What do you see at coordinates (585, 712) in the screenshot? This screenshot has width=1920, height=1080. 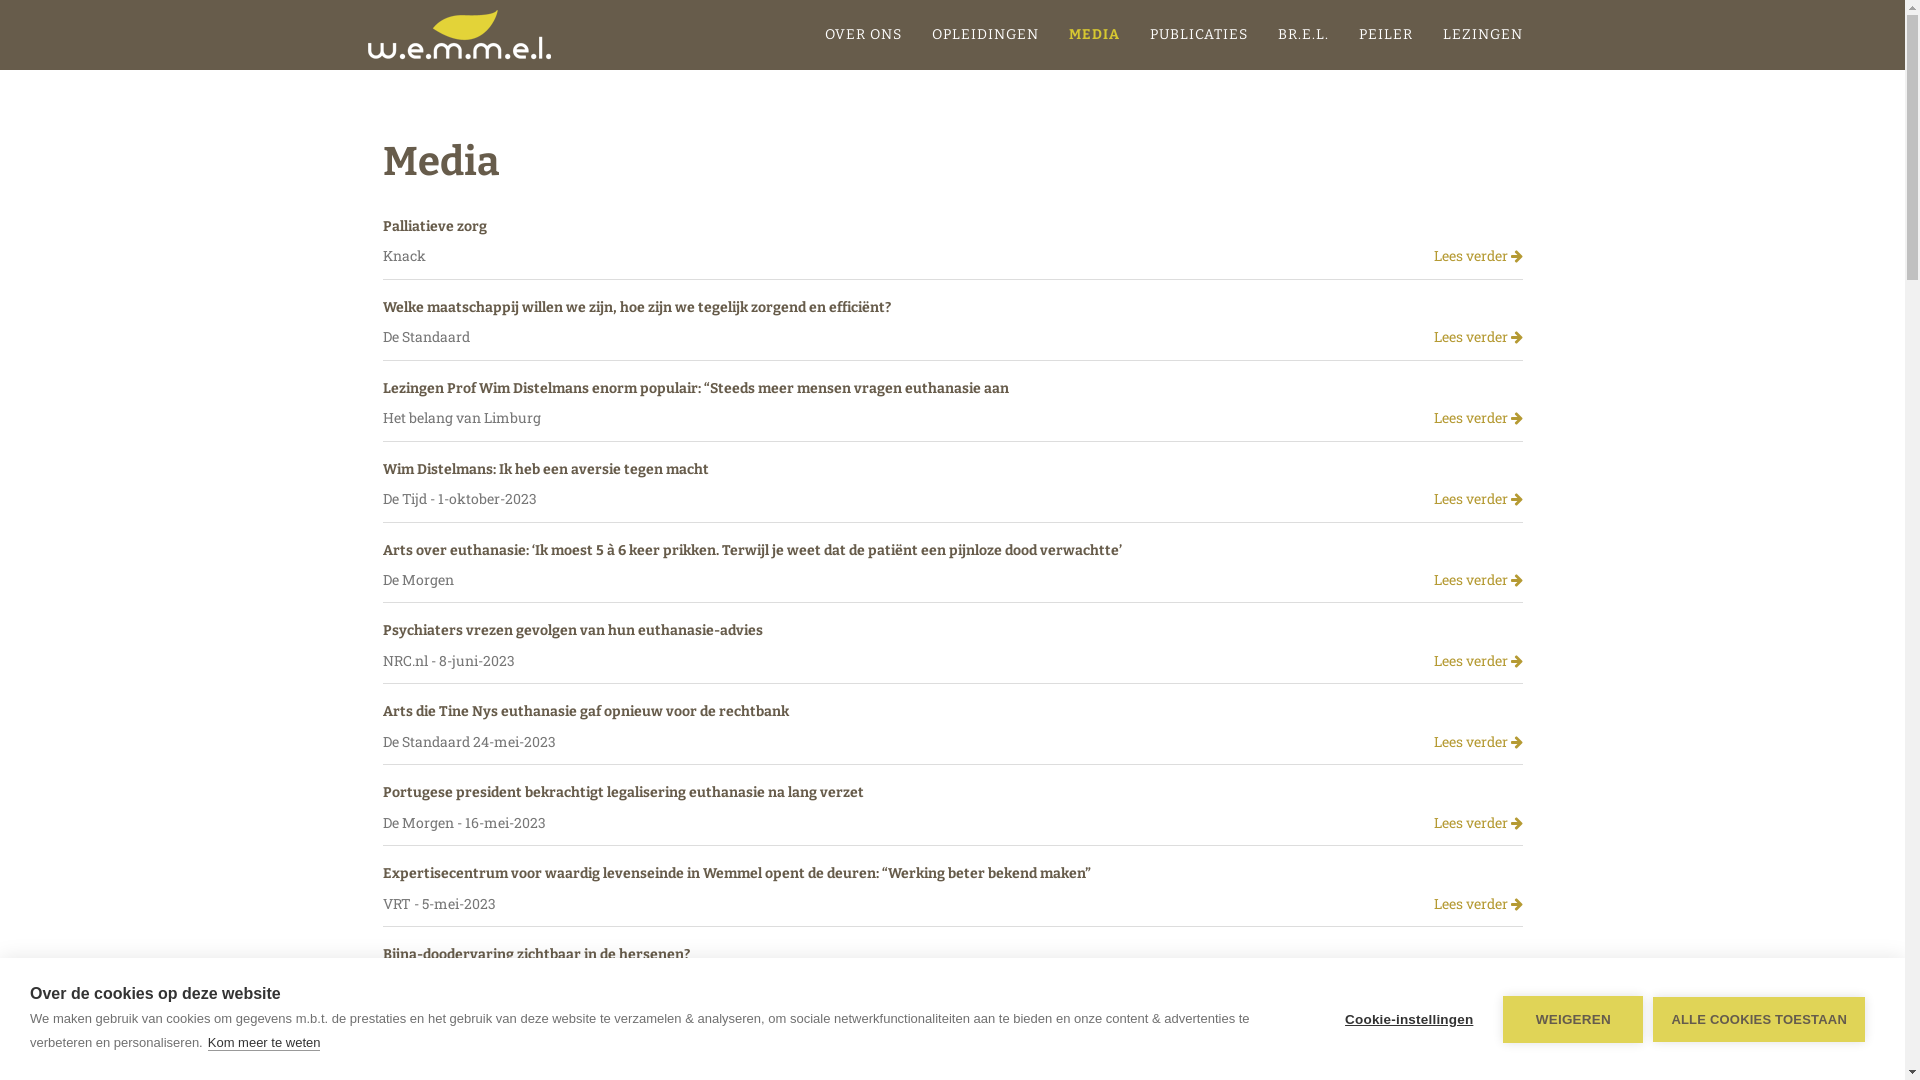 I see `Arts die Tine Nys euthanasie gaf opnieuw voor de rechtbank` at bounding box center [585, 712].